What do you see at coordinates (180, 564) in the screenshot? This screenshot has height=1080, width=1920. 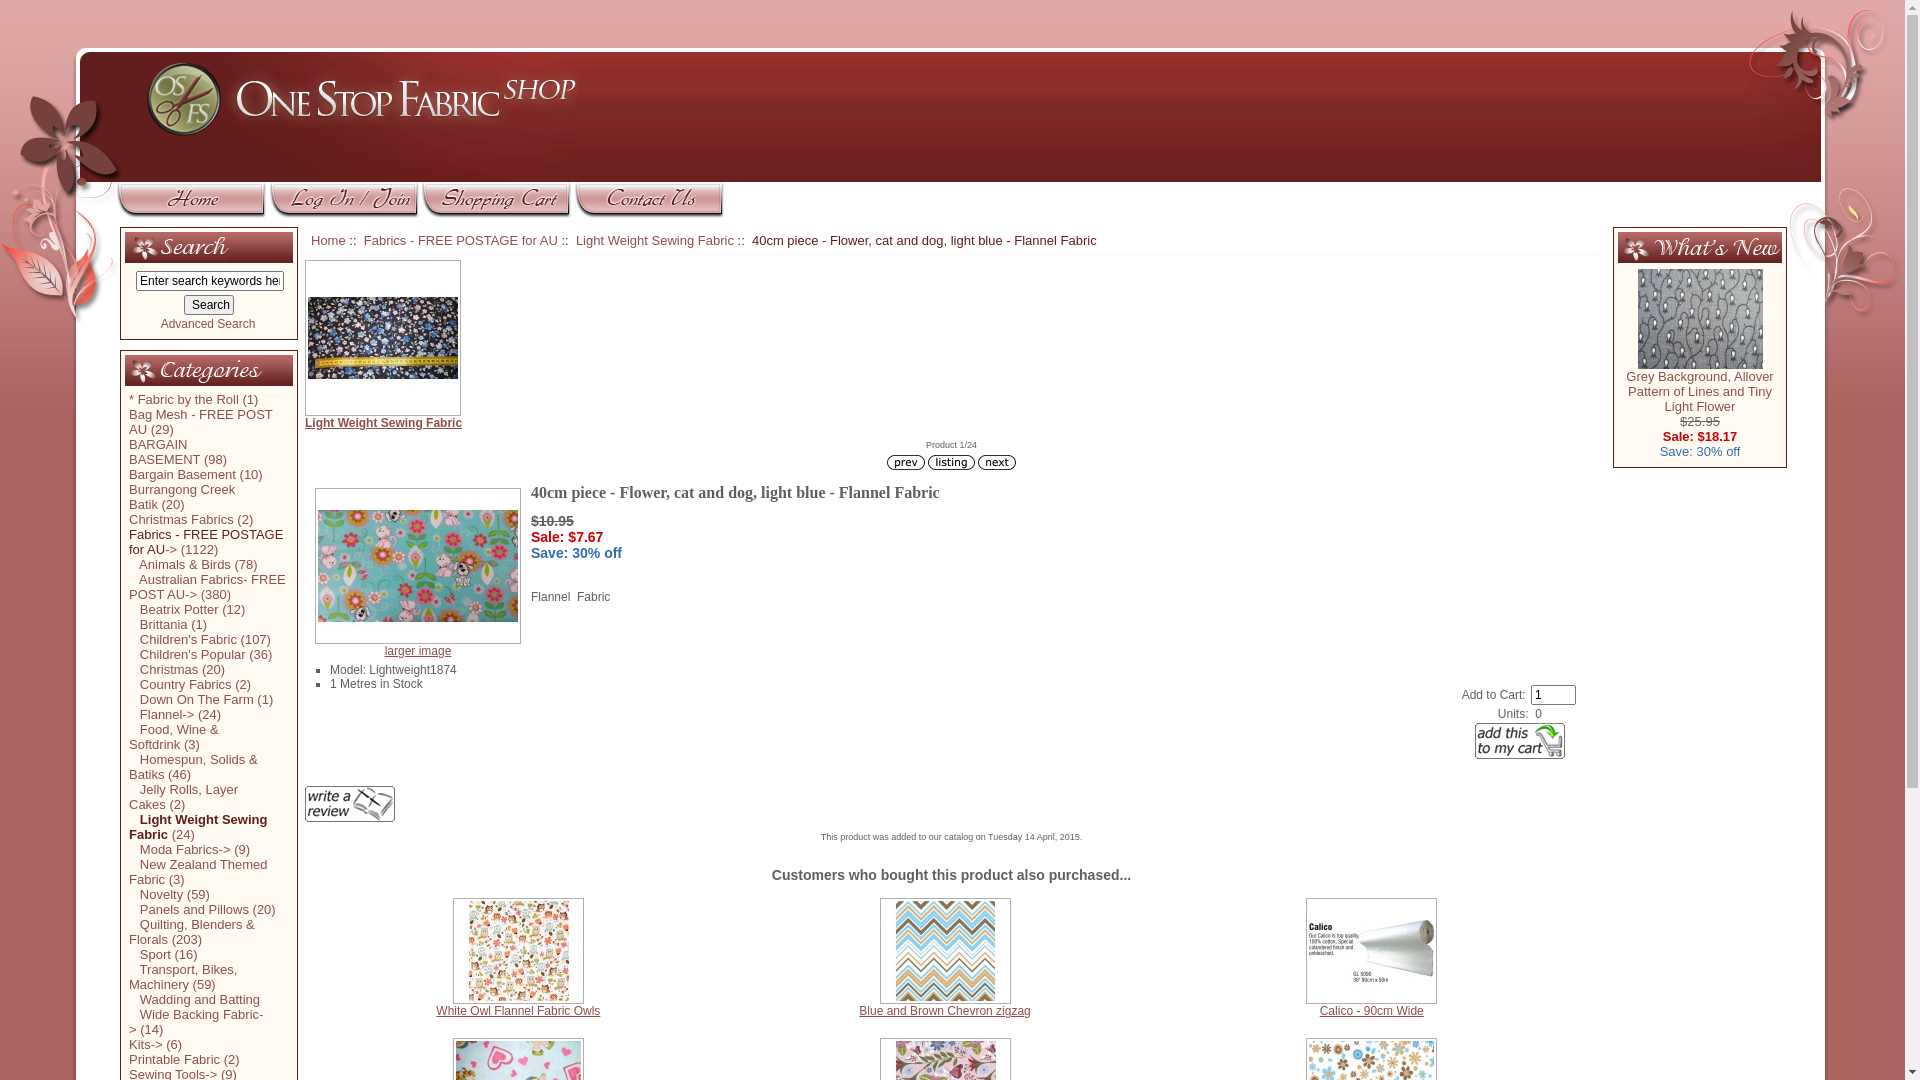 I see `   Animals & Birds` at bounding box center [180, 564].